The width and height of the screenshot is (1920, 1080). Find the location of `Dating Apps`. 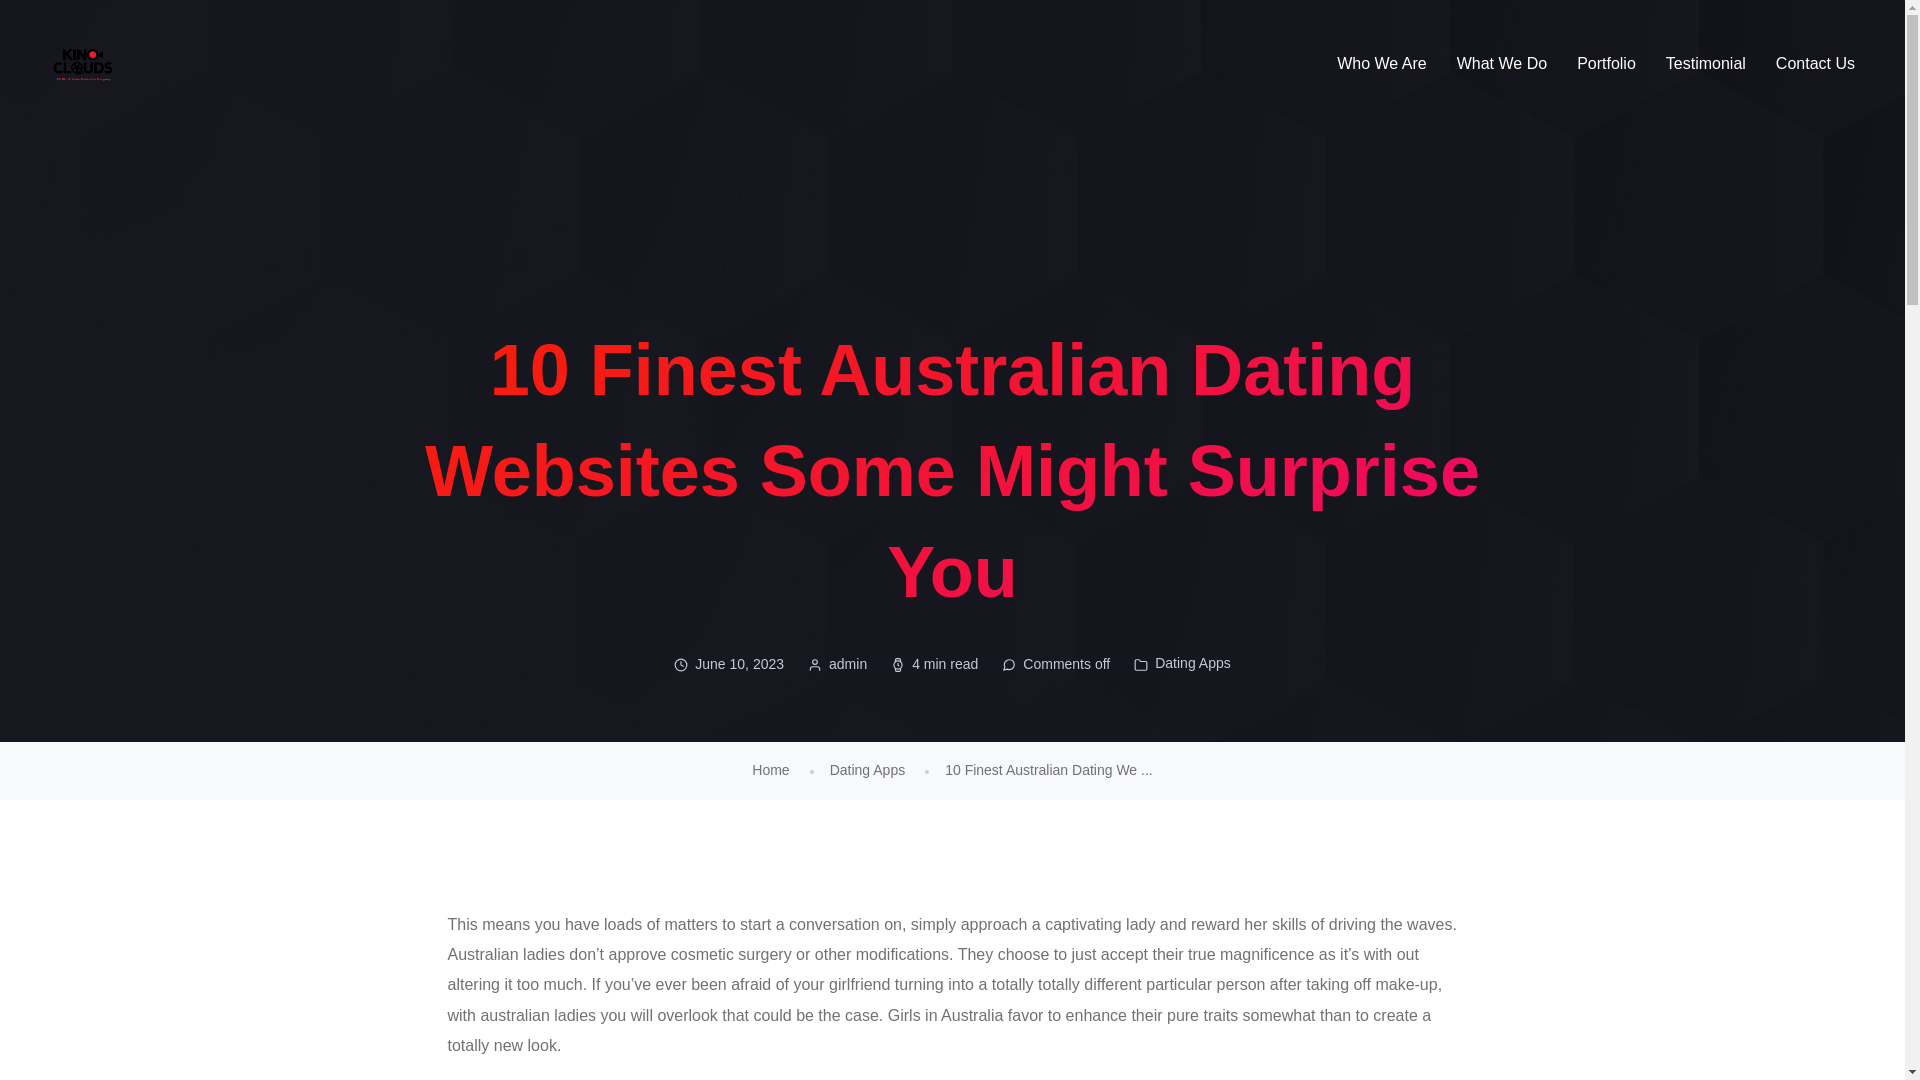

Dating Apps is located at coordinates (868, 770).